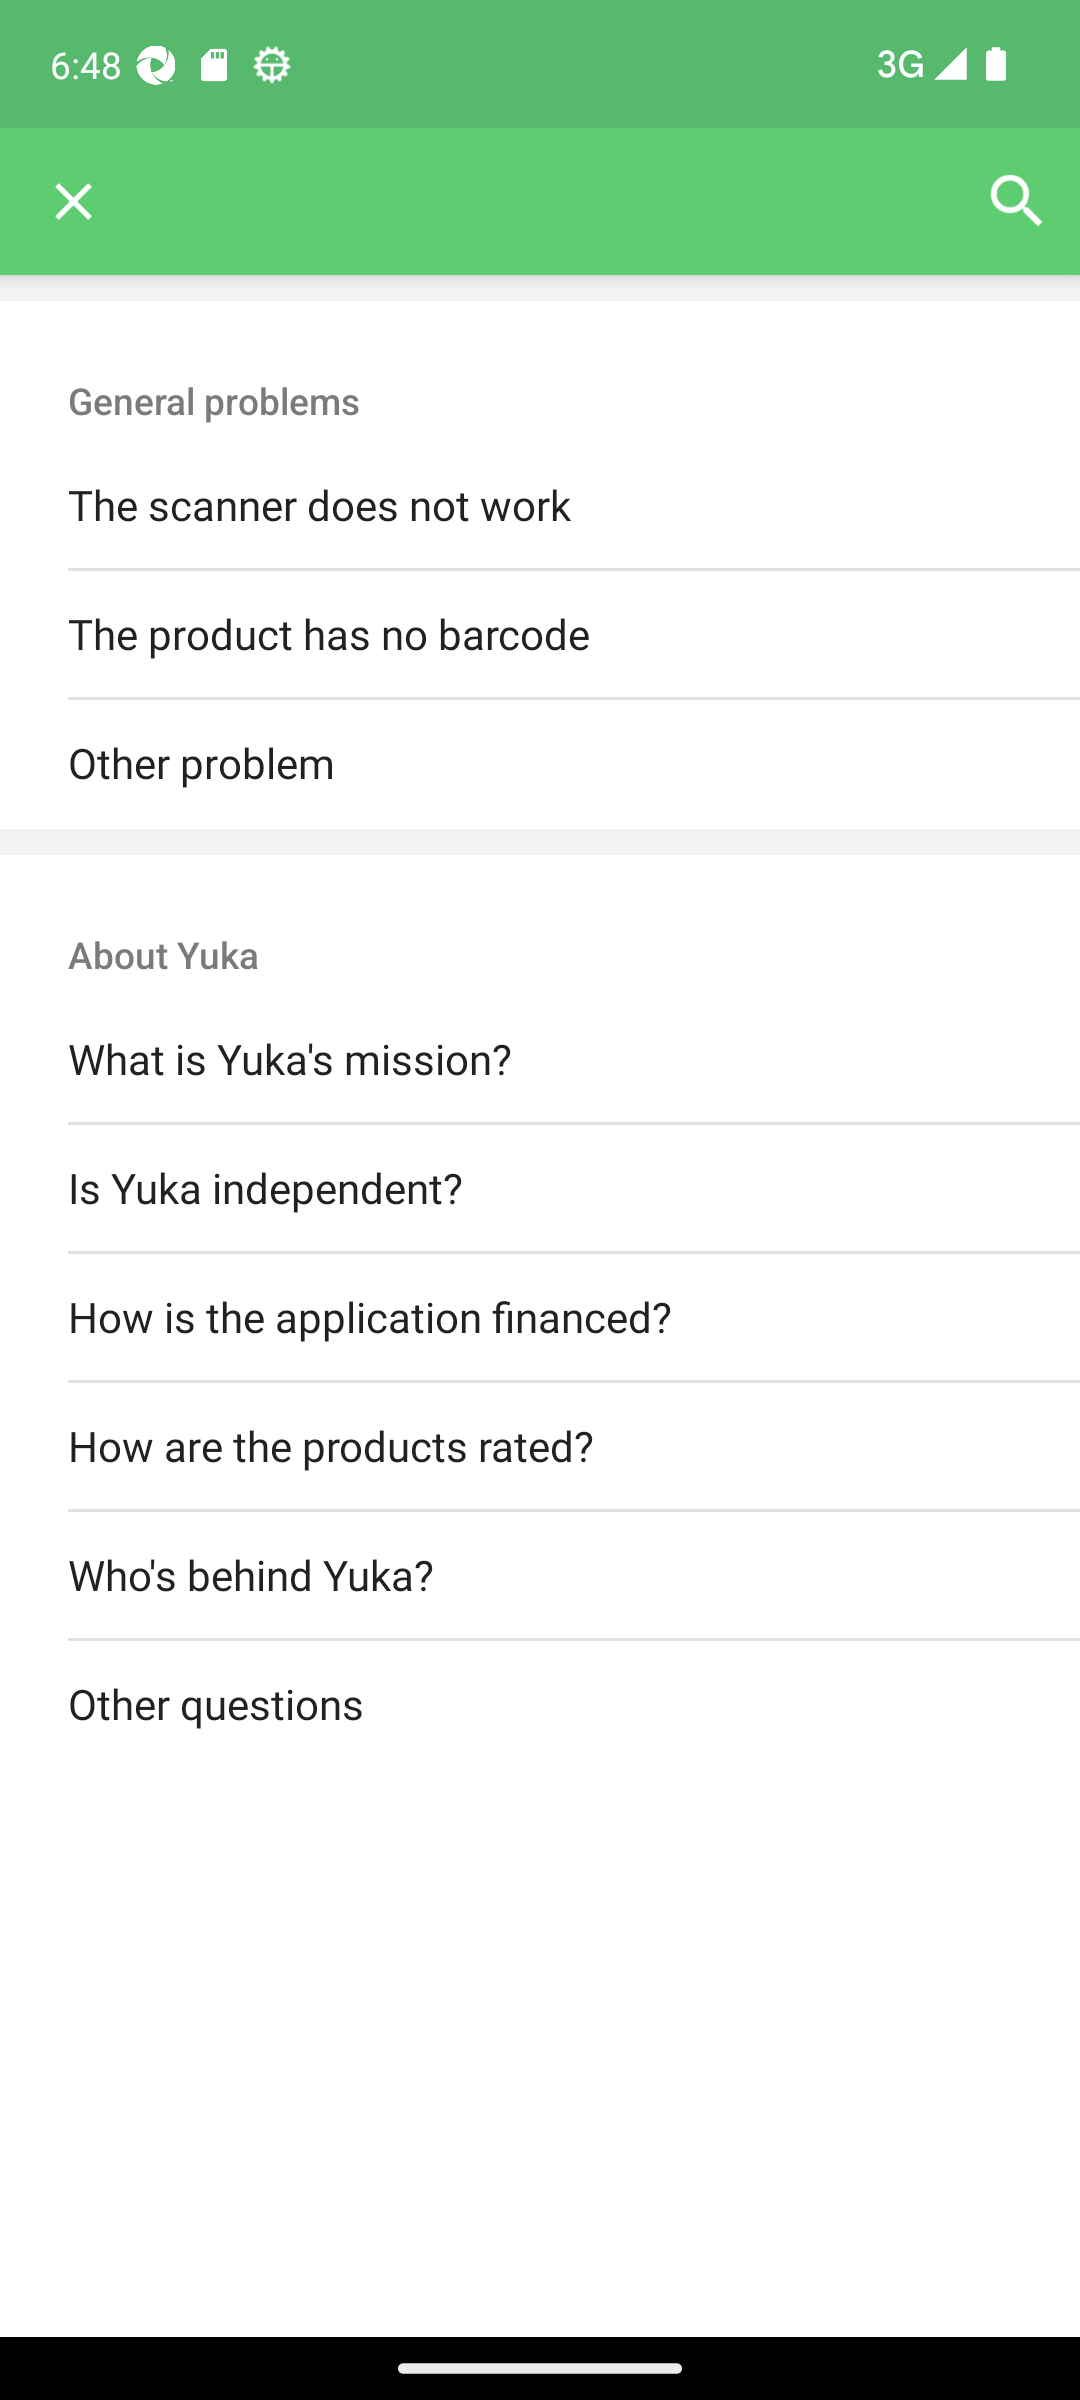  What do you see at coordinates (540, 1447) in the screenshot?
I see `How are the products rated?` at bounding box center [540, 1447].